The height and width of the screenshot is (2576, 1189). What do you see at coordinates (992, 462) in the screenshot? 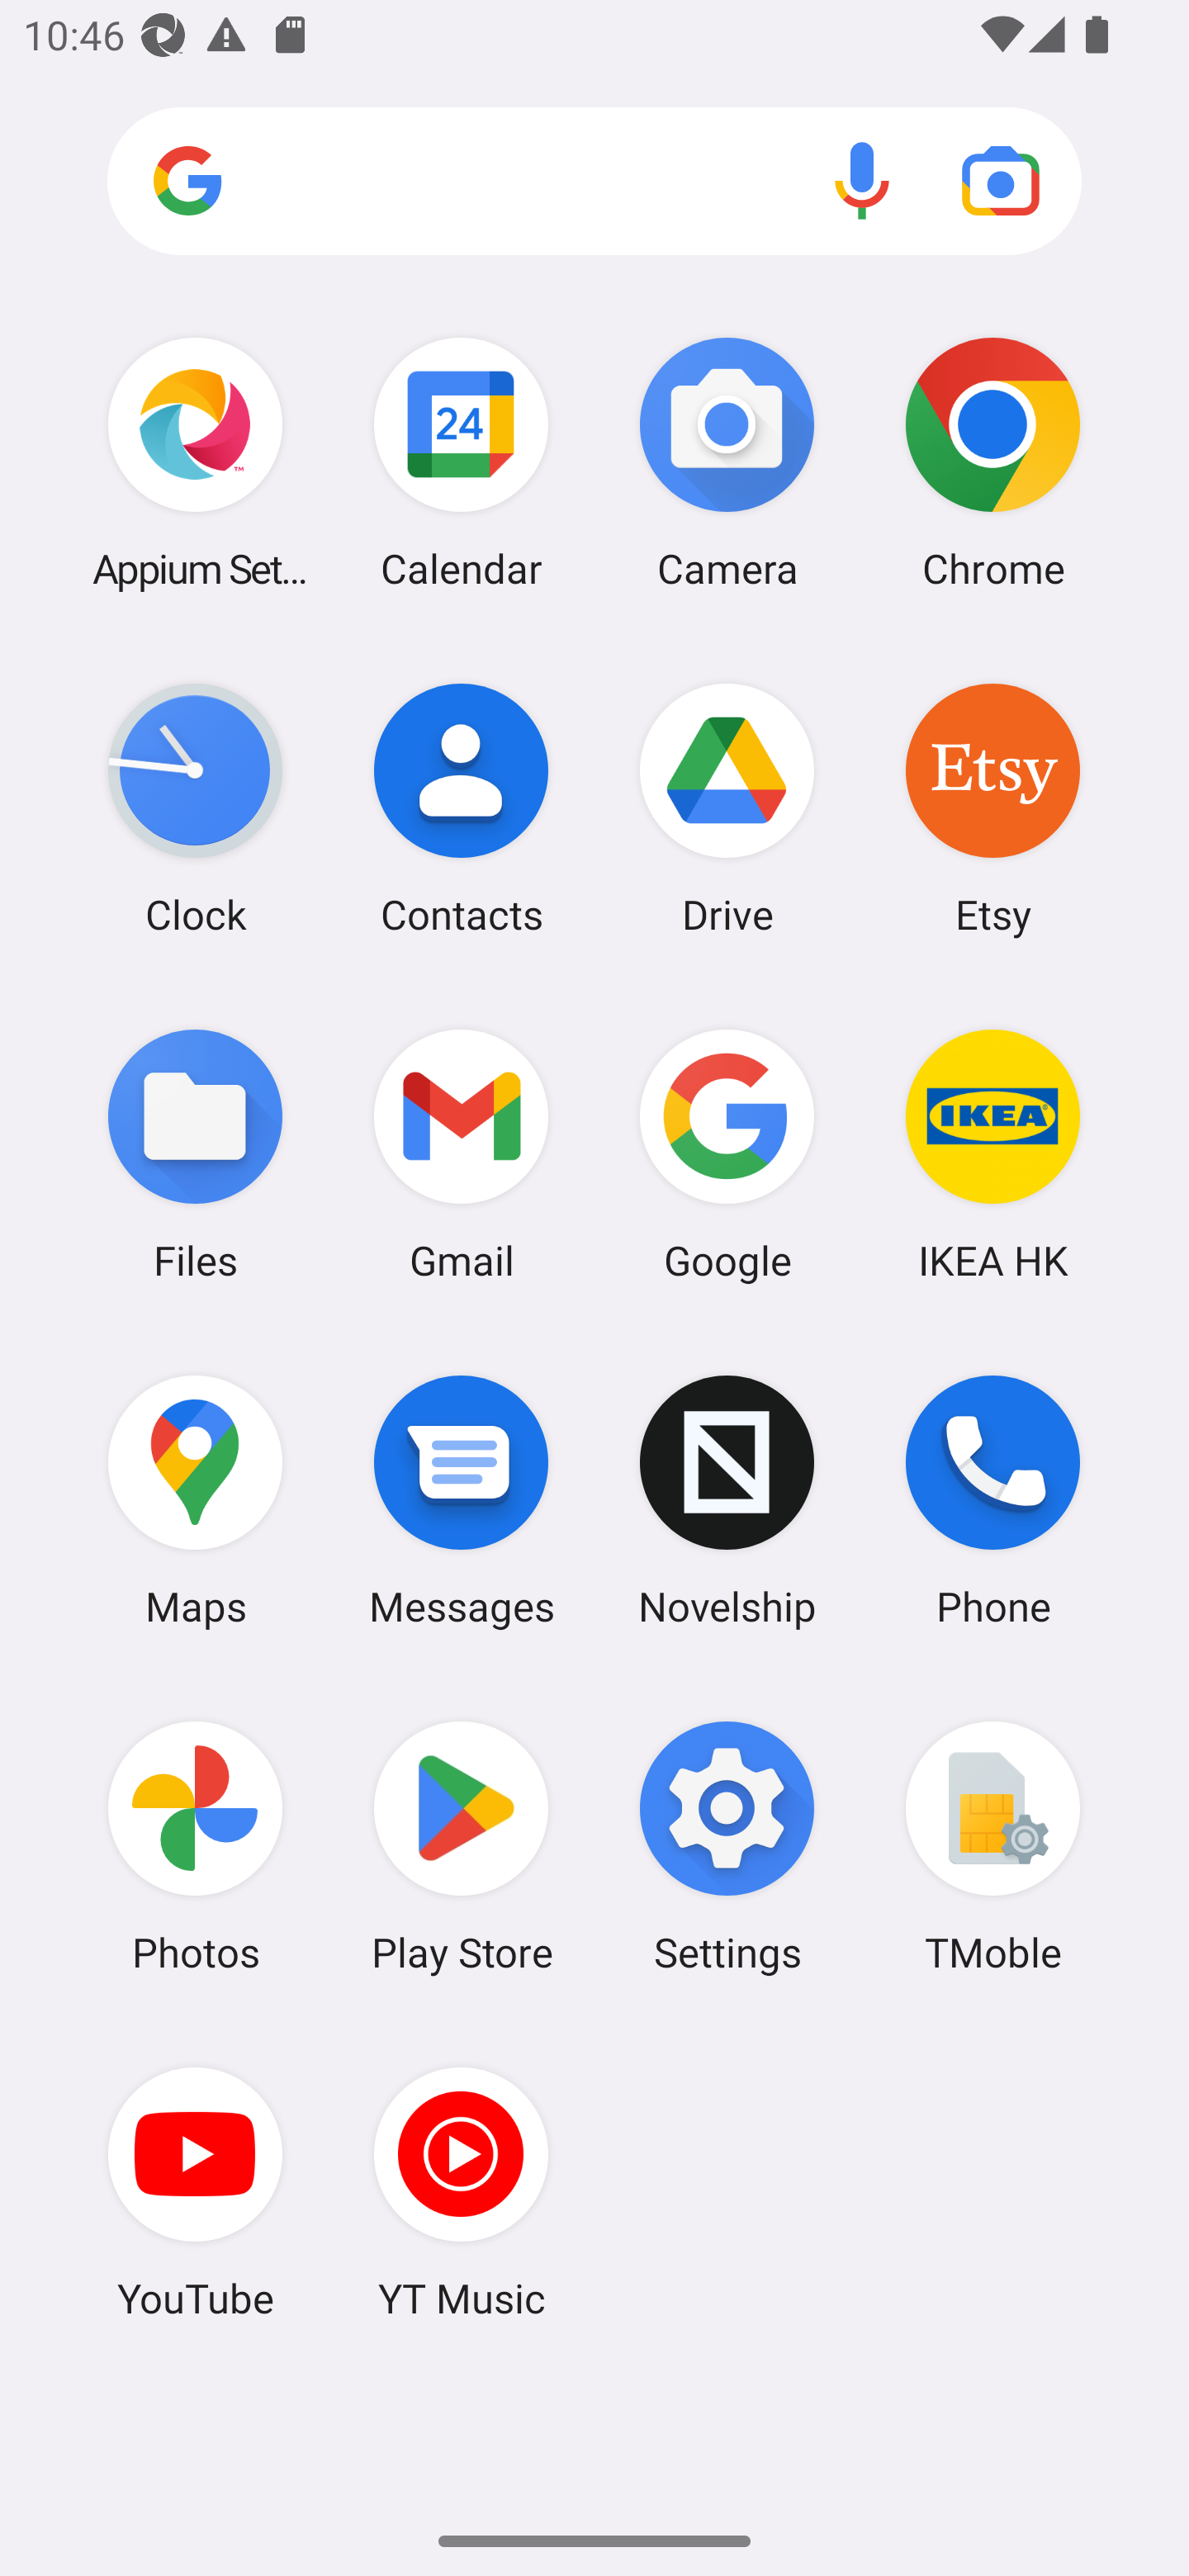
I see `Chrome` at bounding box center [992, 462].